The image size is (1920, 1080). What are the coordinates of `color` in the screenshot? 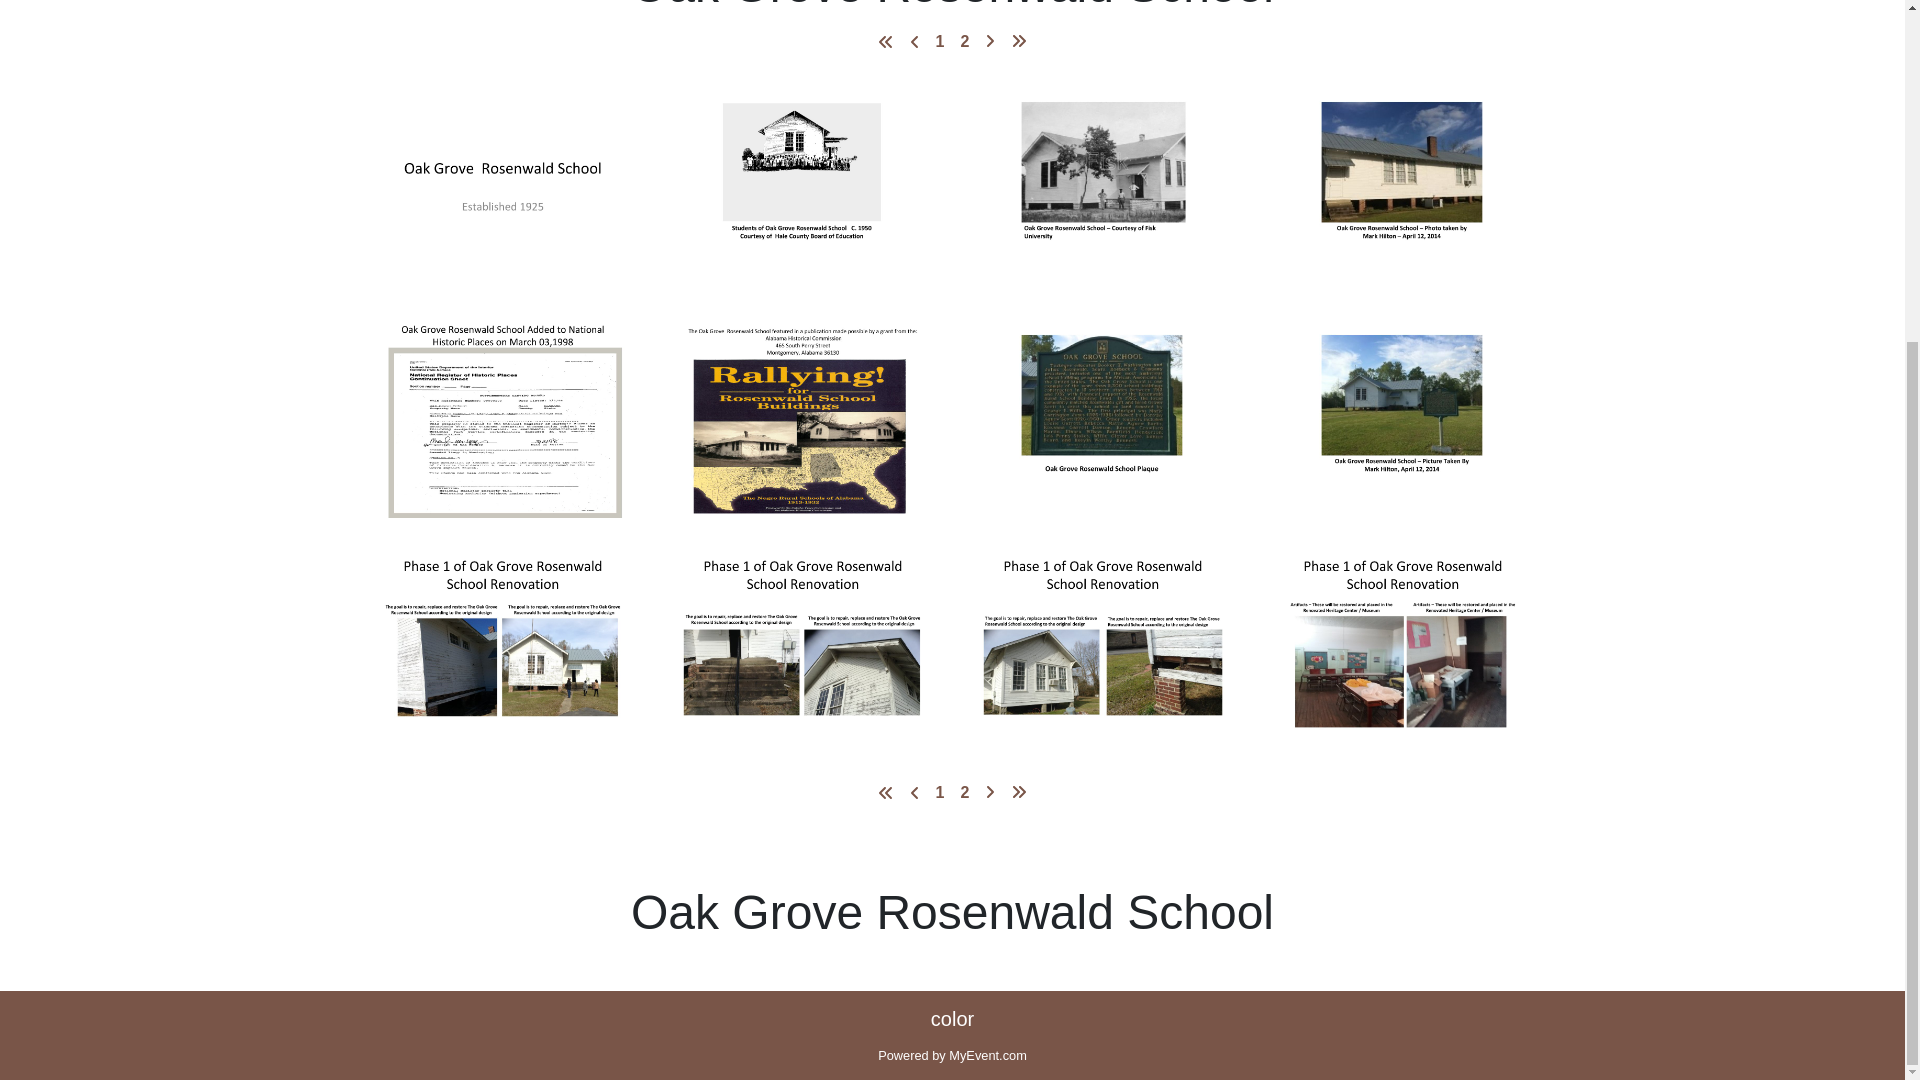 It's located at (952, 1018).